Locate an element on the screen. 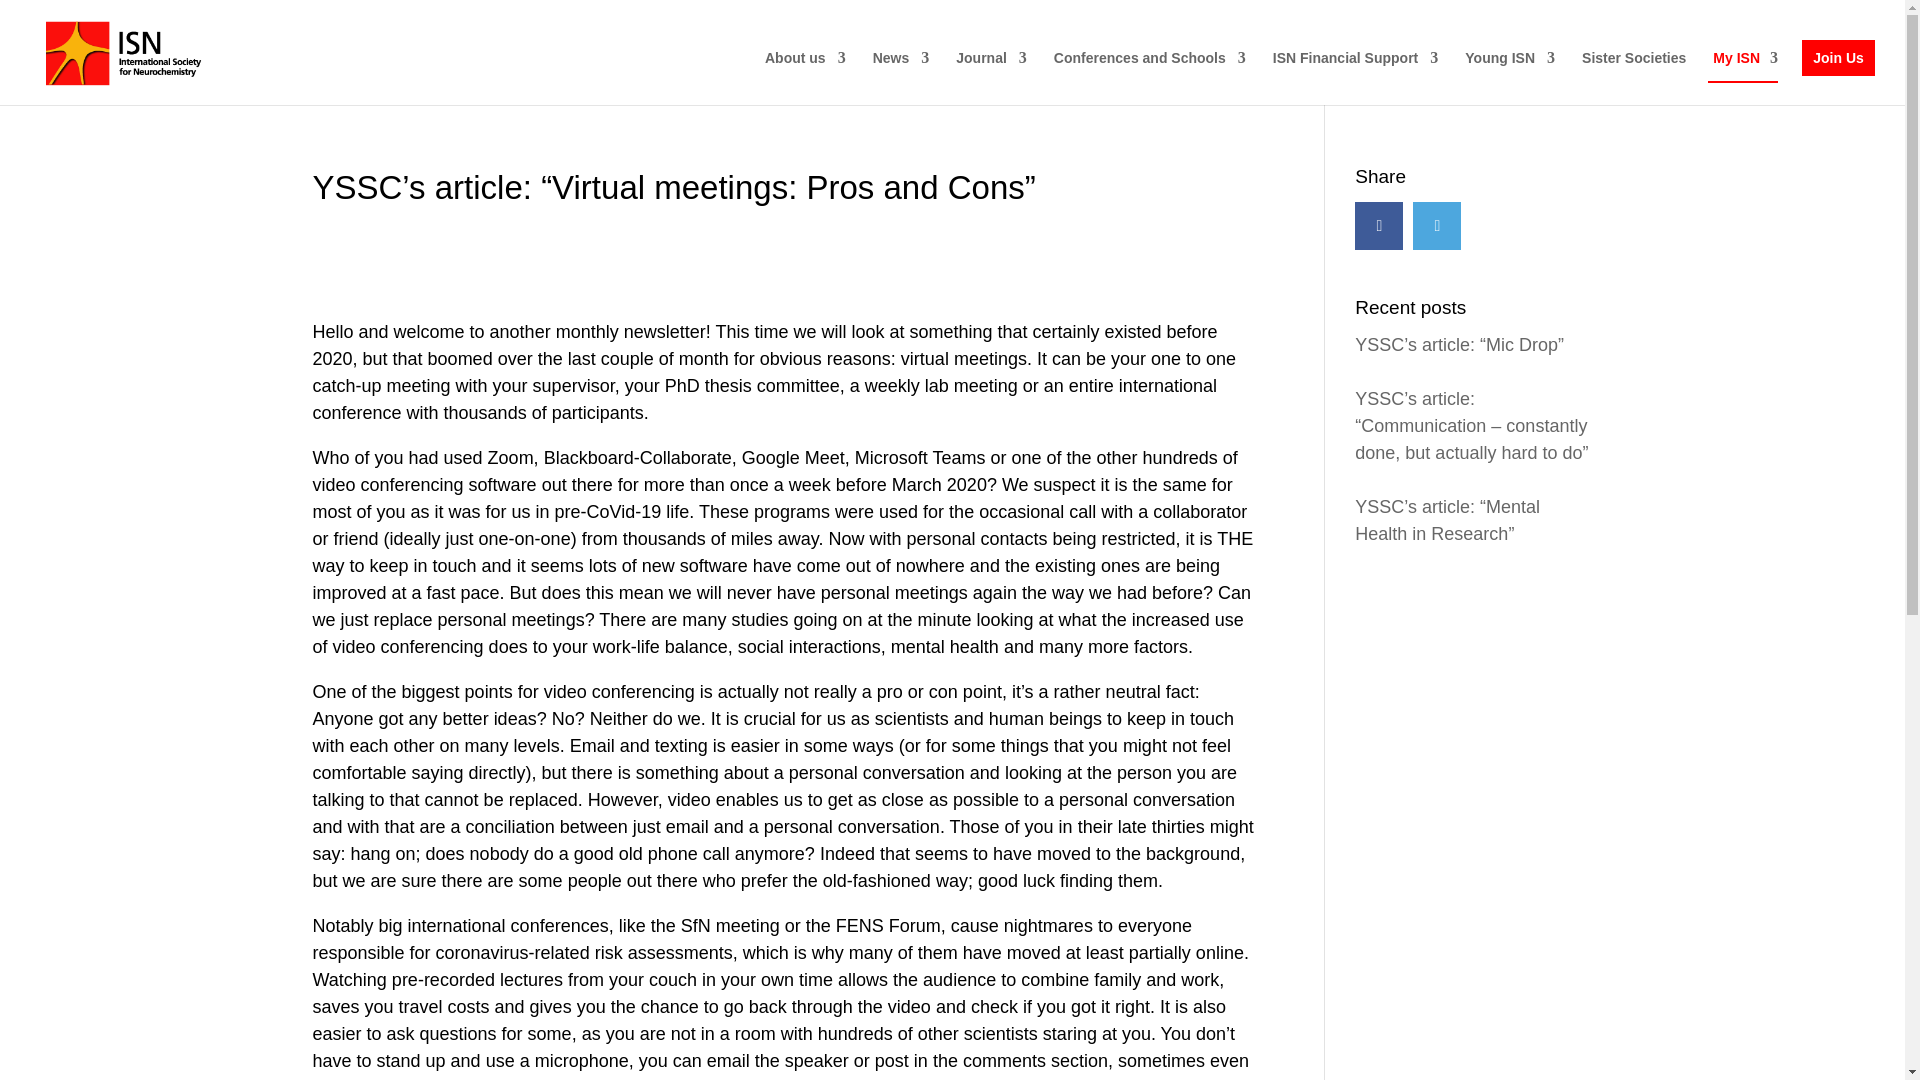 The width and height of the screenshot is (1920, 1080). Join Us is located at coordinates (1838, 57).